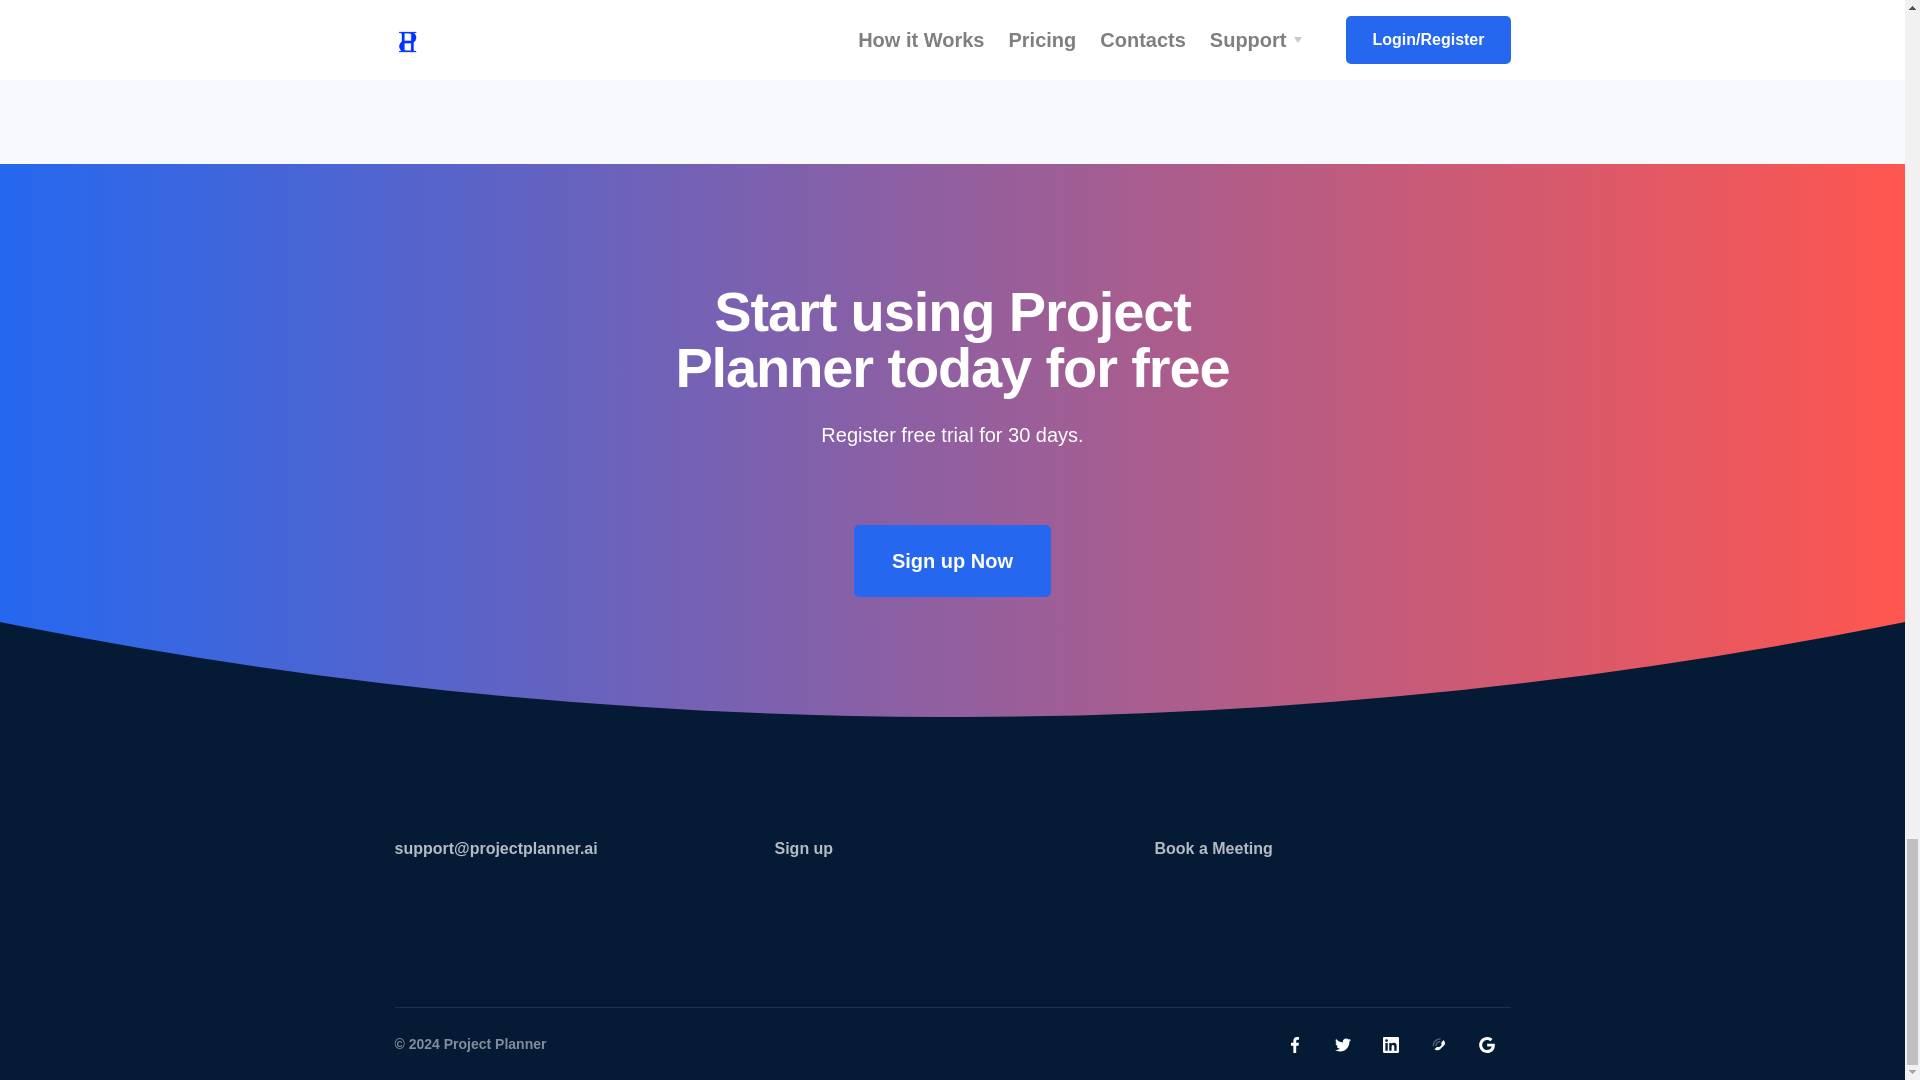 Image resolution: width=1920 pixels, height=1080 pixels. What do you see at coordinates (952, 560) in the screenshot?
I see `Sign up Now` at bounding box center [952, 560].